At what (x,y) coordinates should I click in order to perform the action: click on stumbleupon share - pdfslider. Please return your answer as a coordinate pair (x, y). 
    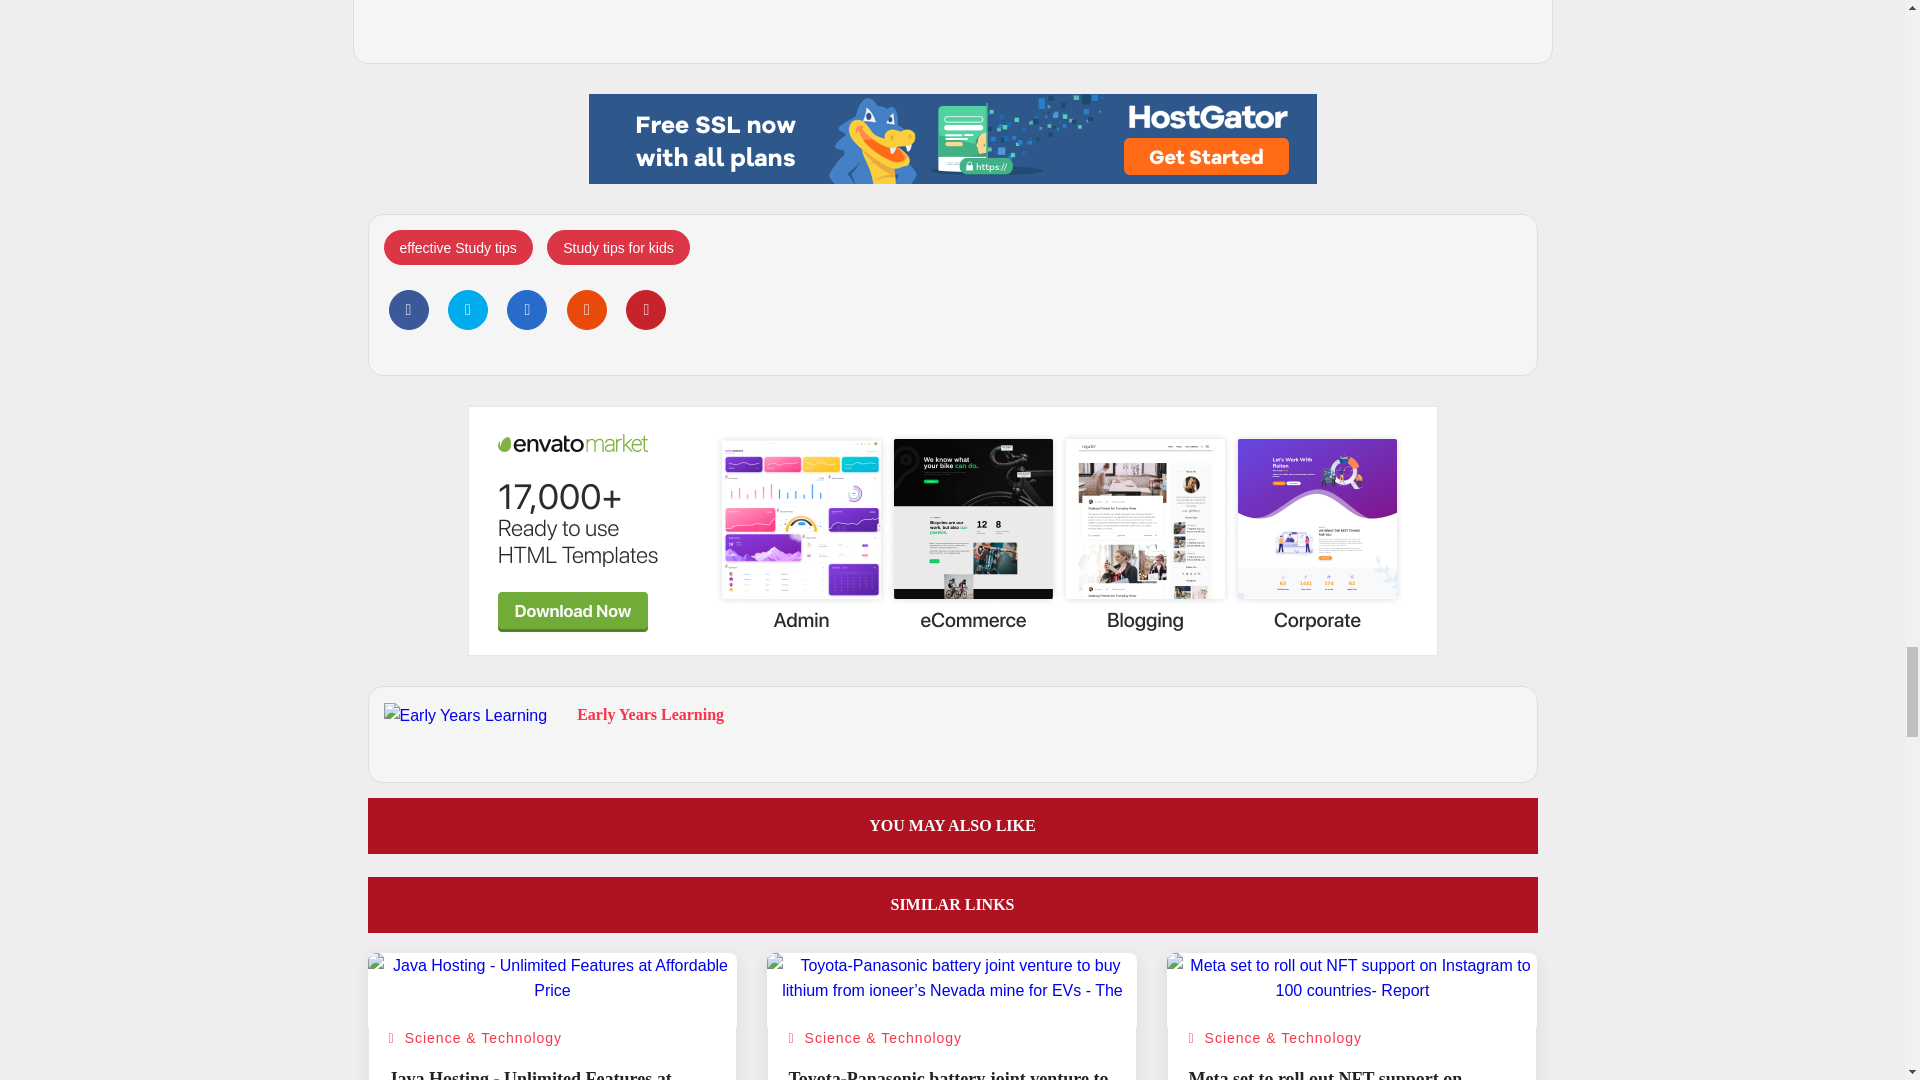
    Looking at the image, I should click on (586, 310).